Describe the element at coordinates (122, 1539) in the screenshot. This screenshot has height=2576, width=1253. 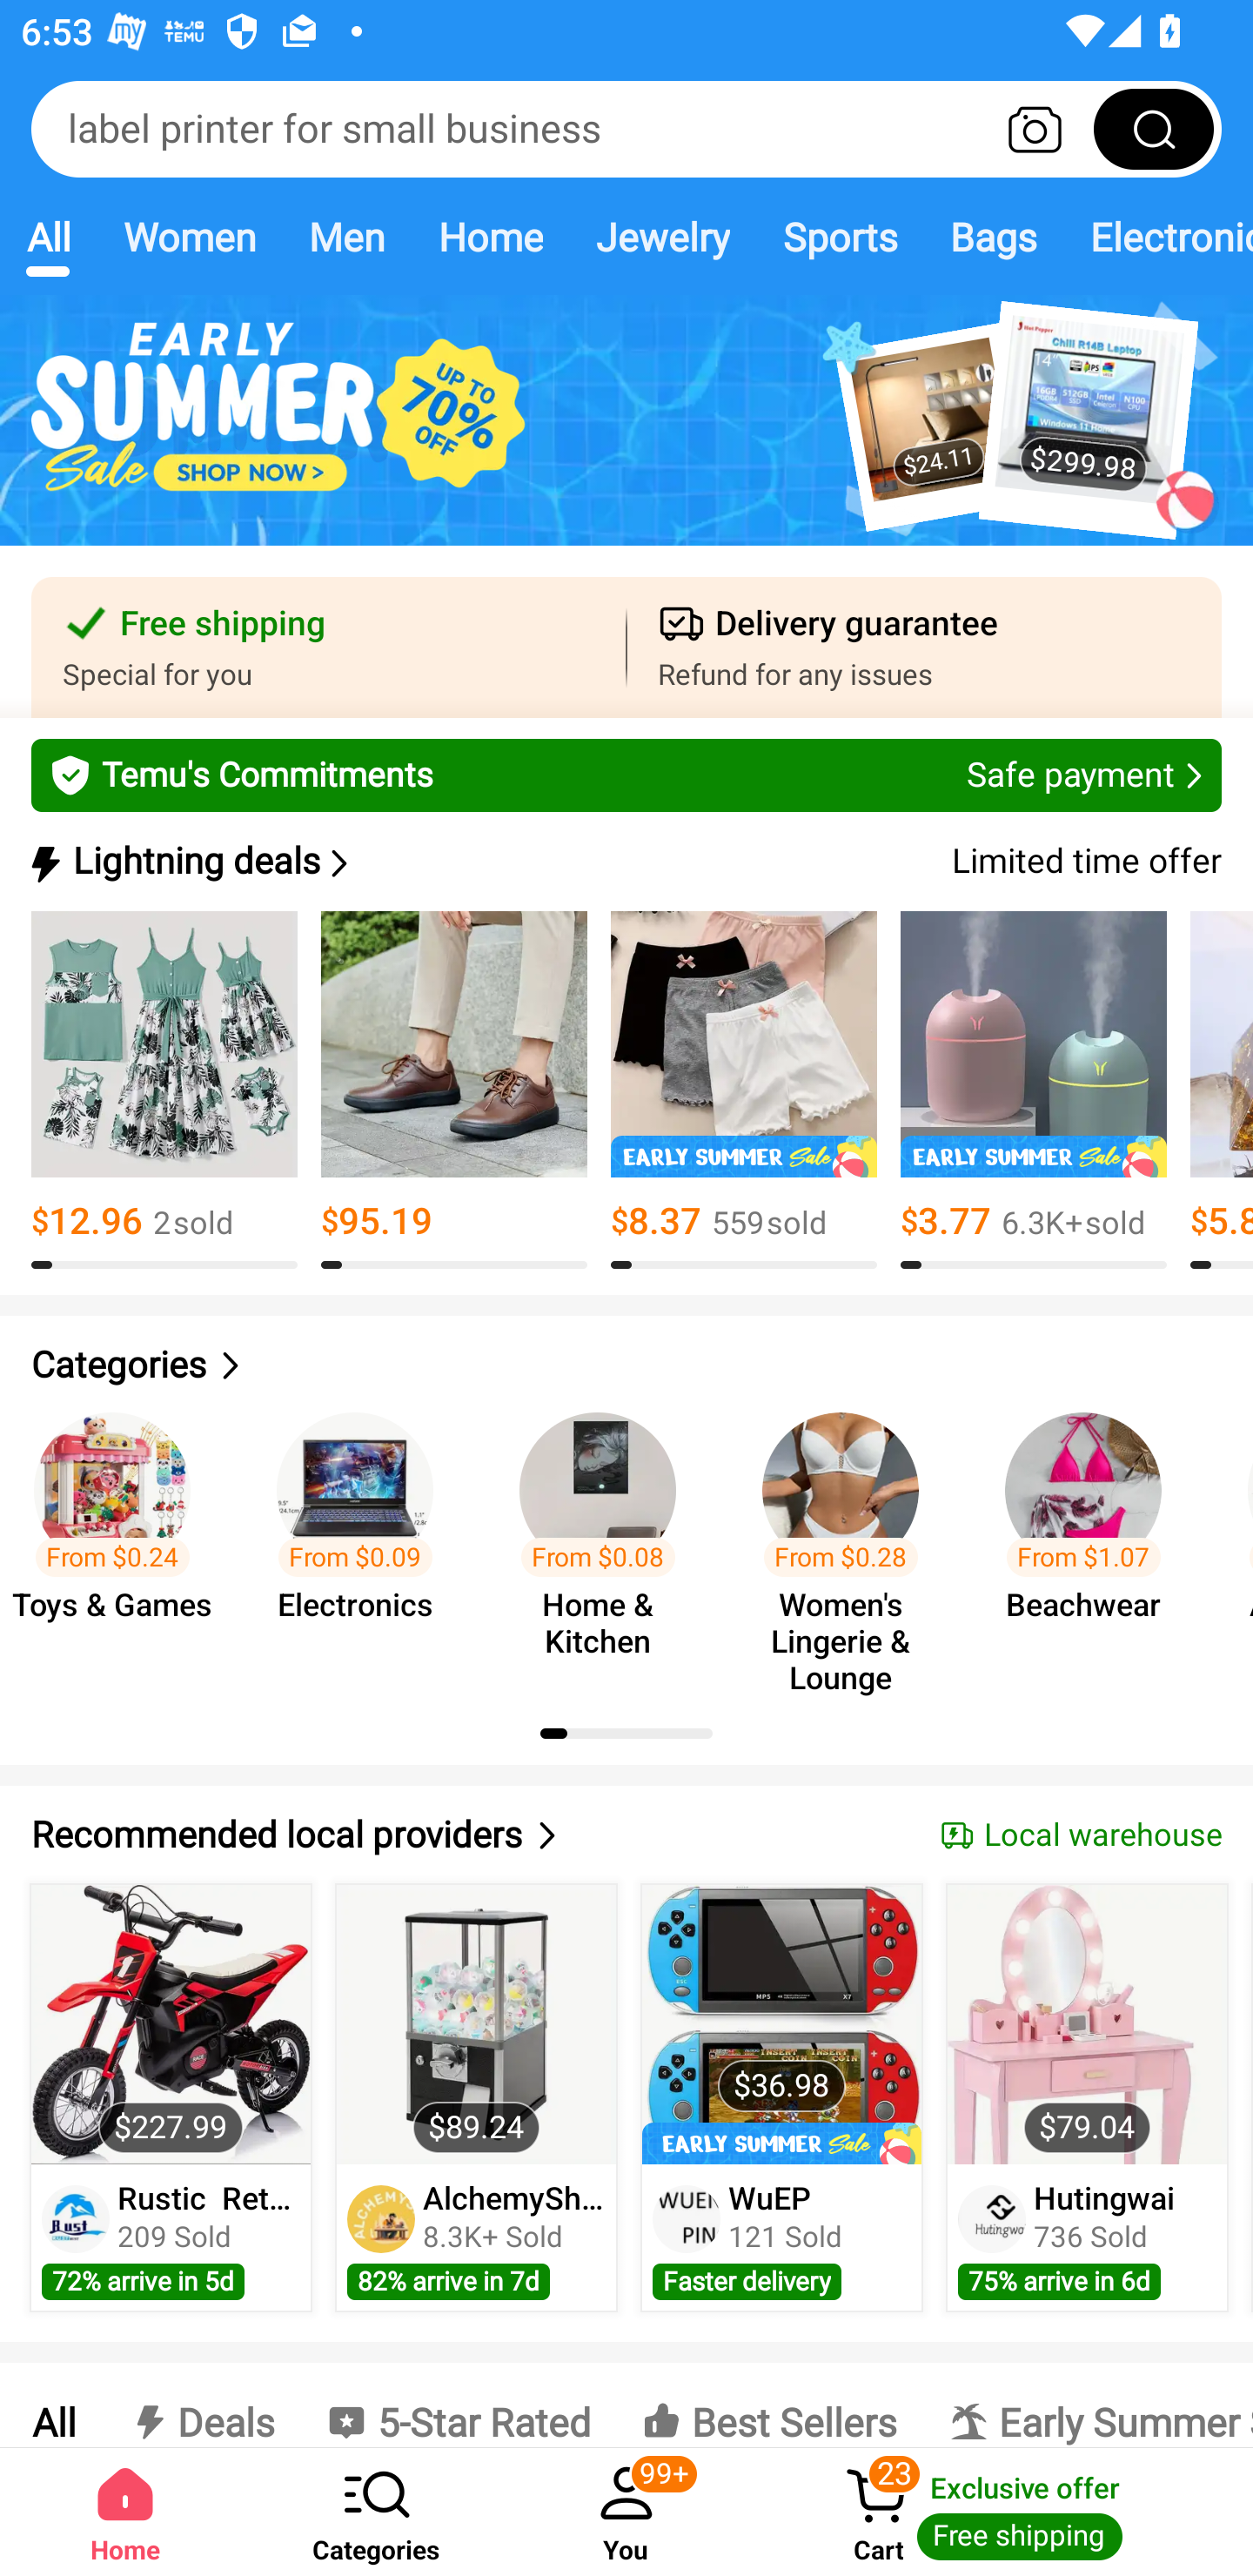
I see `From $0.24 Toys & Games` at that location.